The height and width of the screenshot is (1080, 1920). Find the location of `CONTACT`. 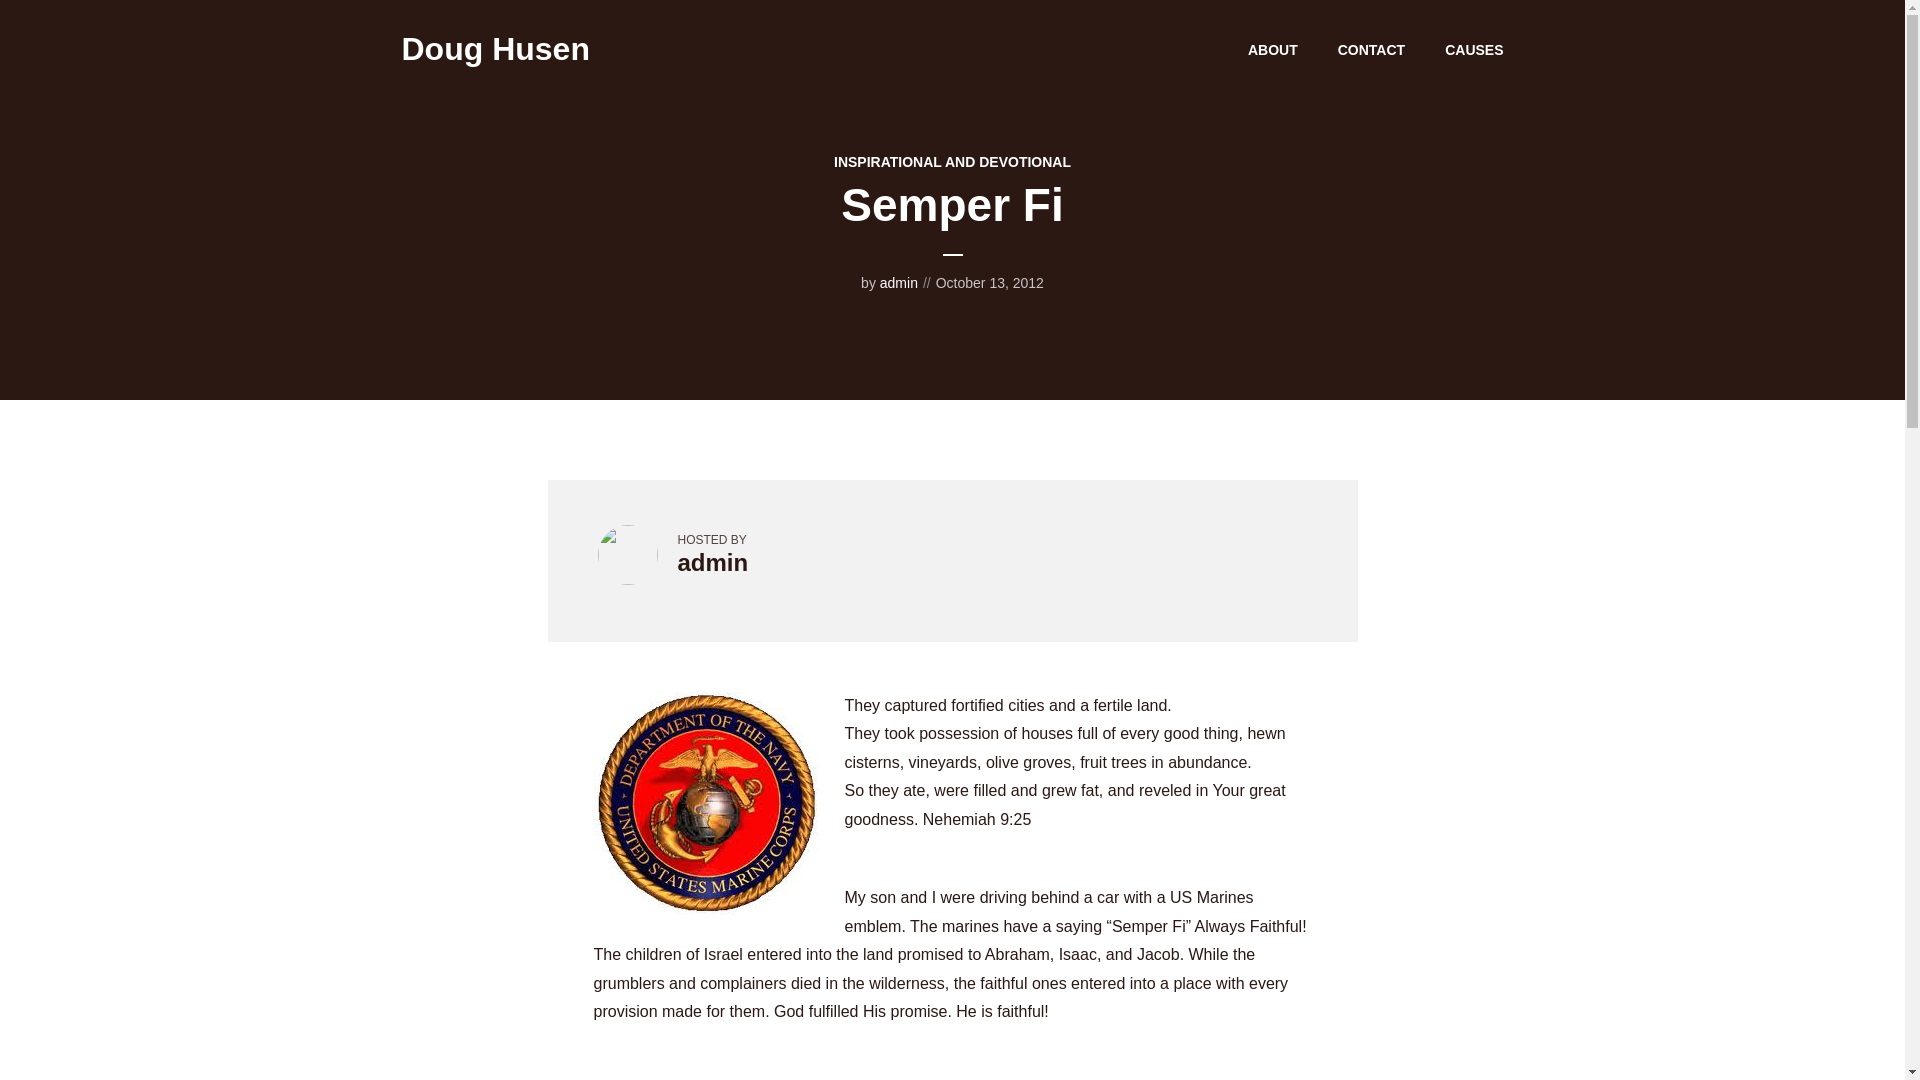

CONTACT is located at coordinates (1372, 49).